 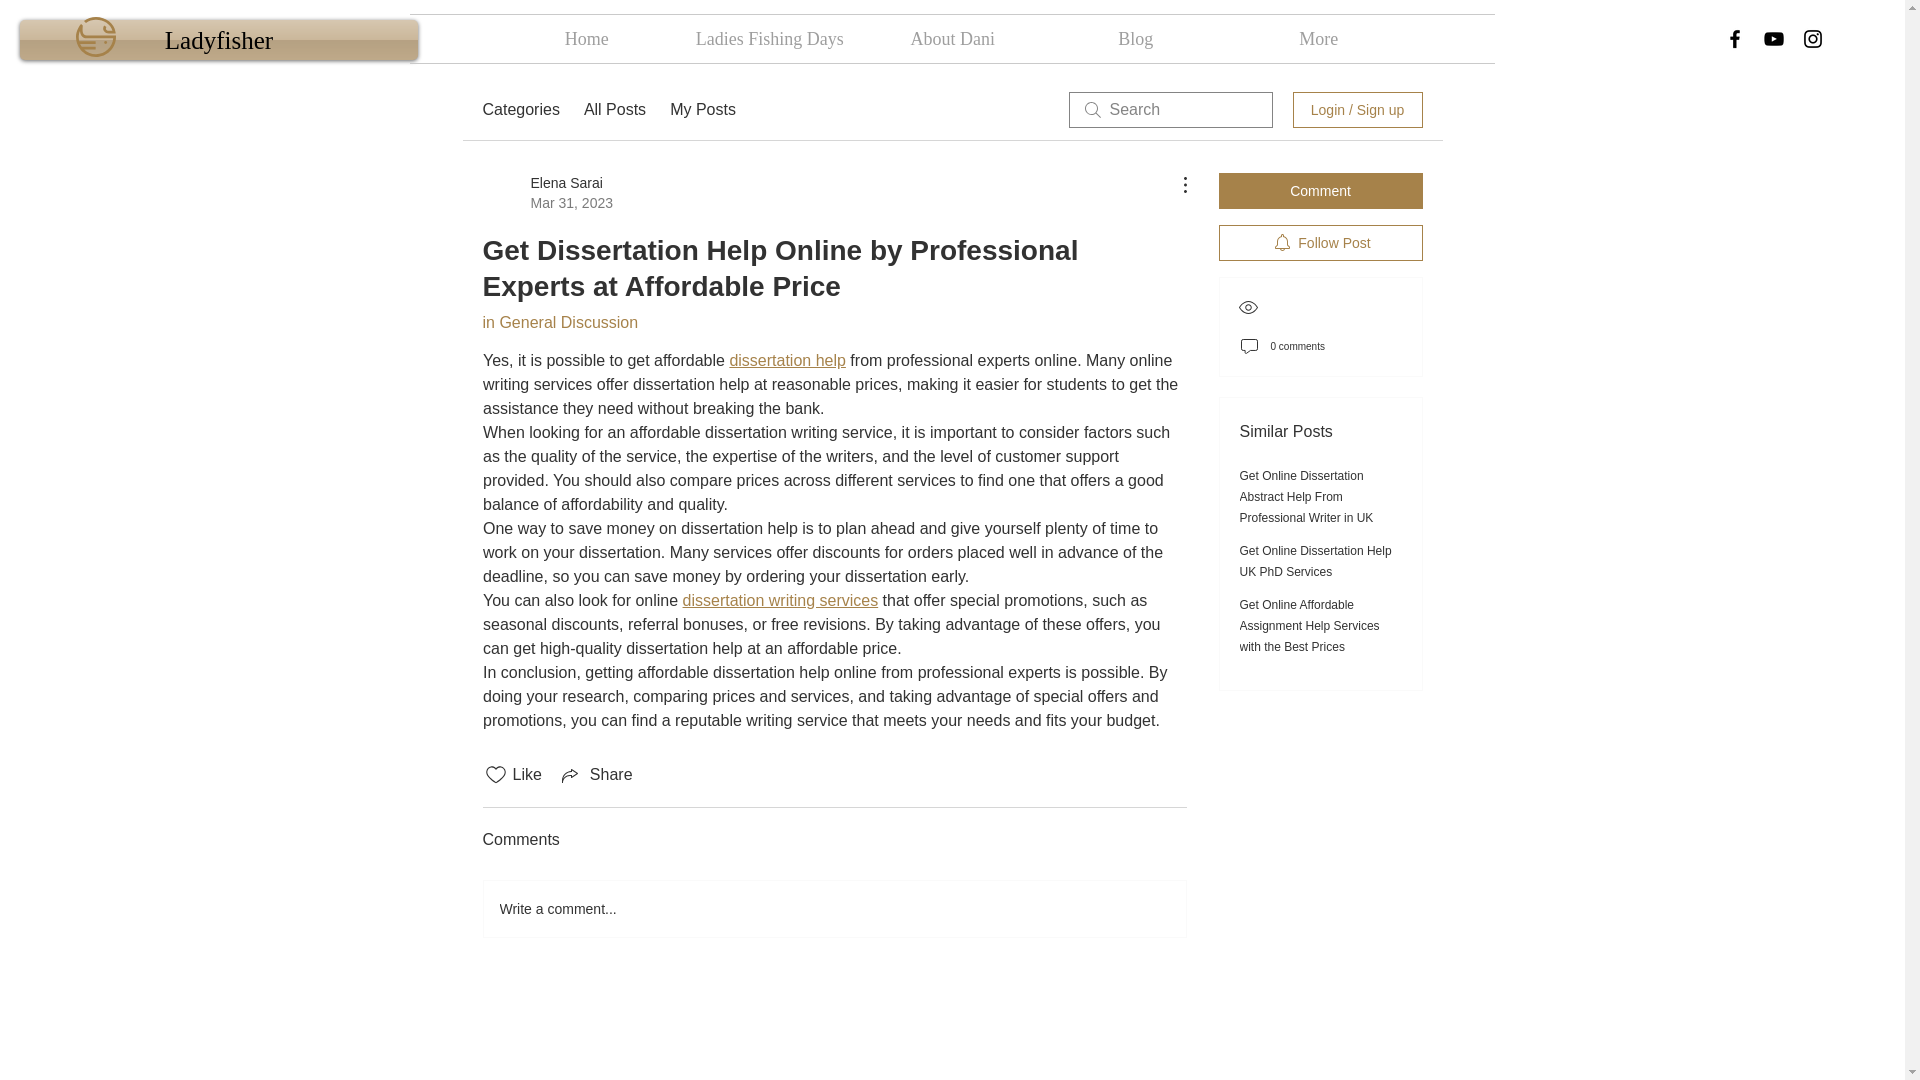 I want to click on dissertation help, so click(x=788, y=360).